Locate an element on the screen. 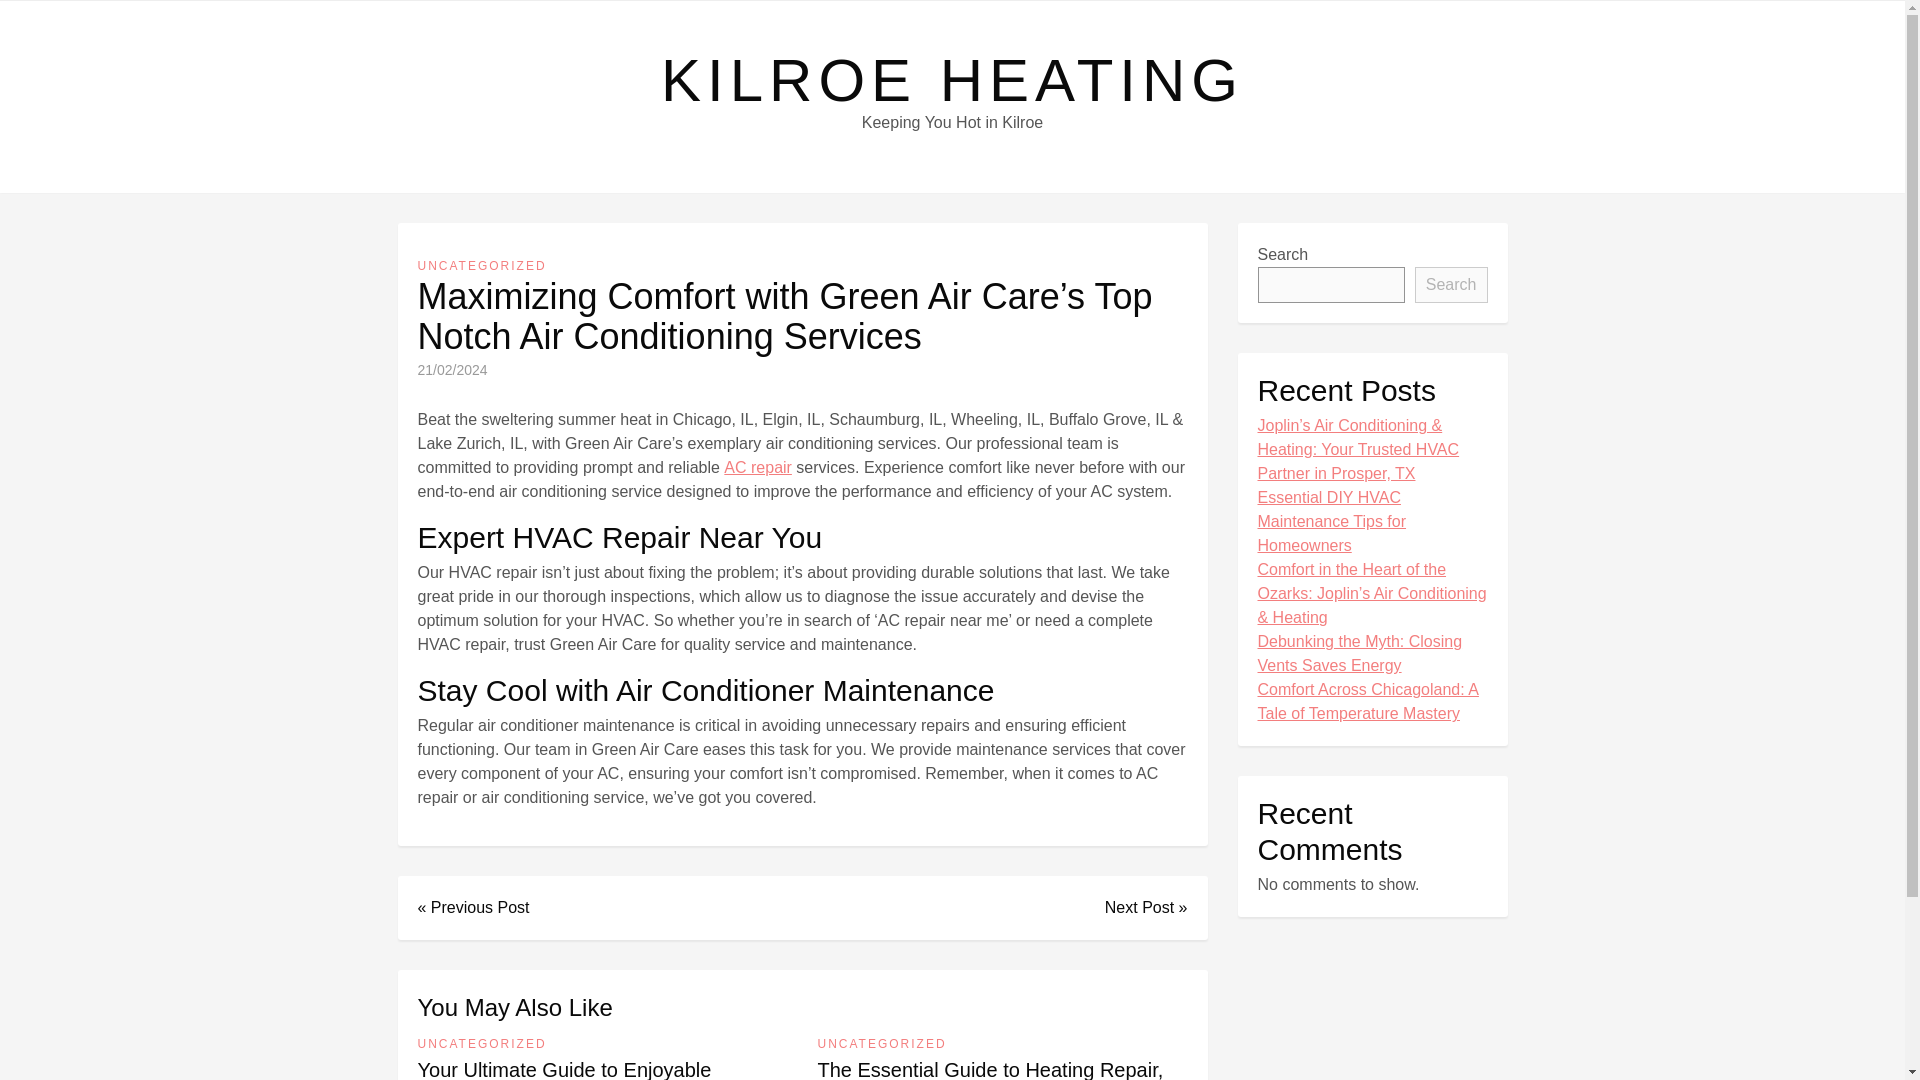 This screenshot has height=1080, width=1920. UNCATEGORIZED is located at coordinates (882, 1044).